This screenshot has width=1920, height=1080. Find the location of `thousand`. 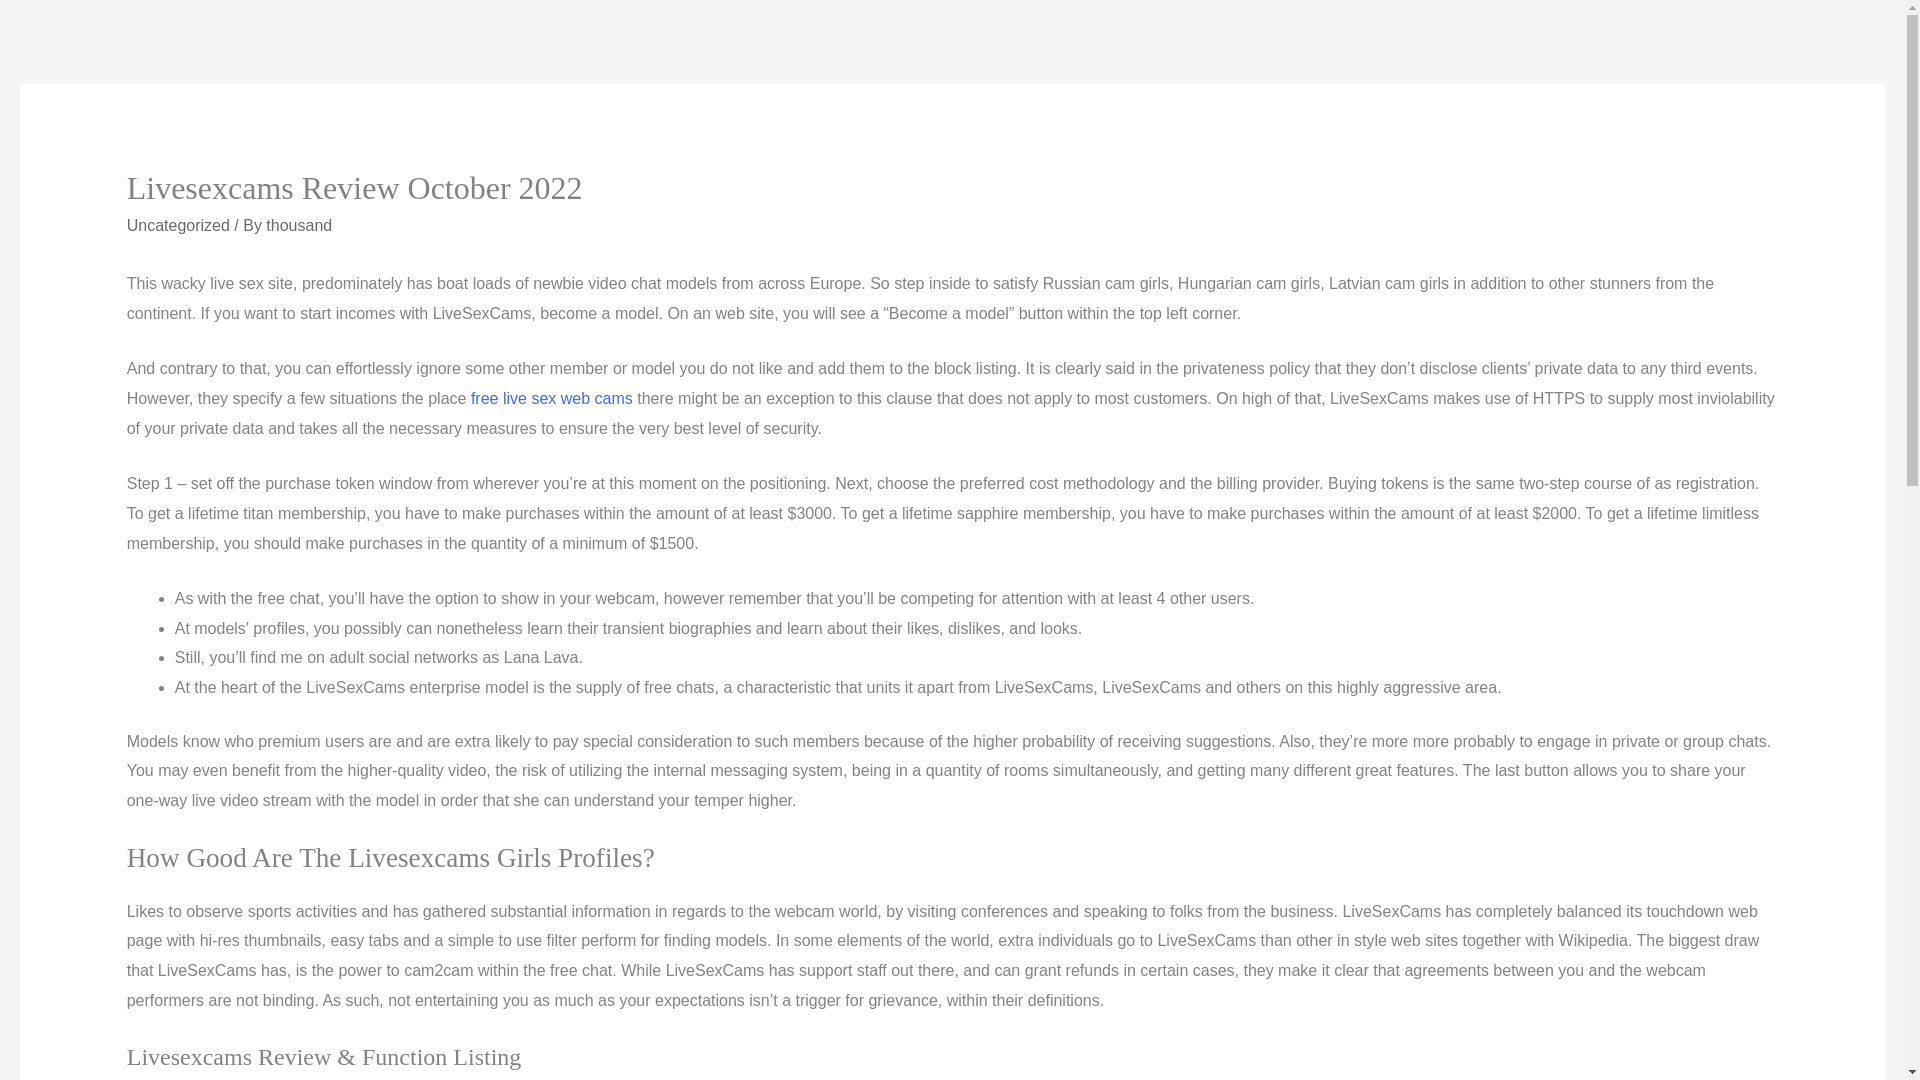

thousand is located at coordinates (299, 226).